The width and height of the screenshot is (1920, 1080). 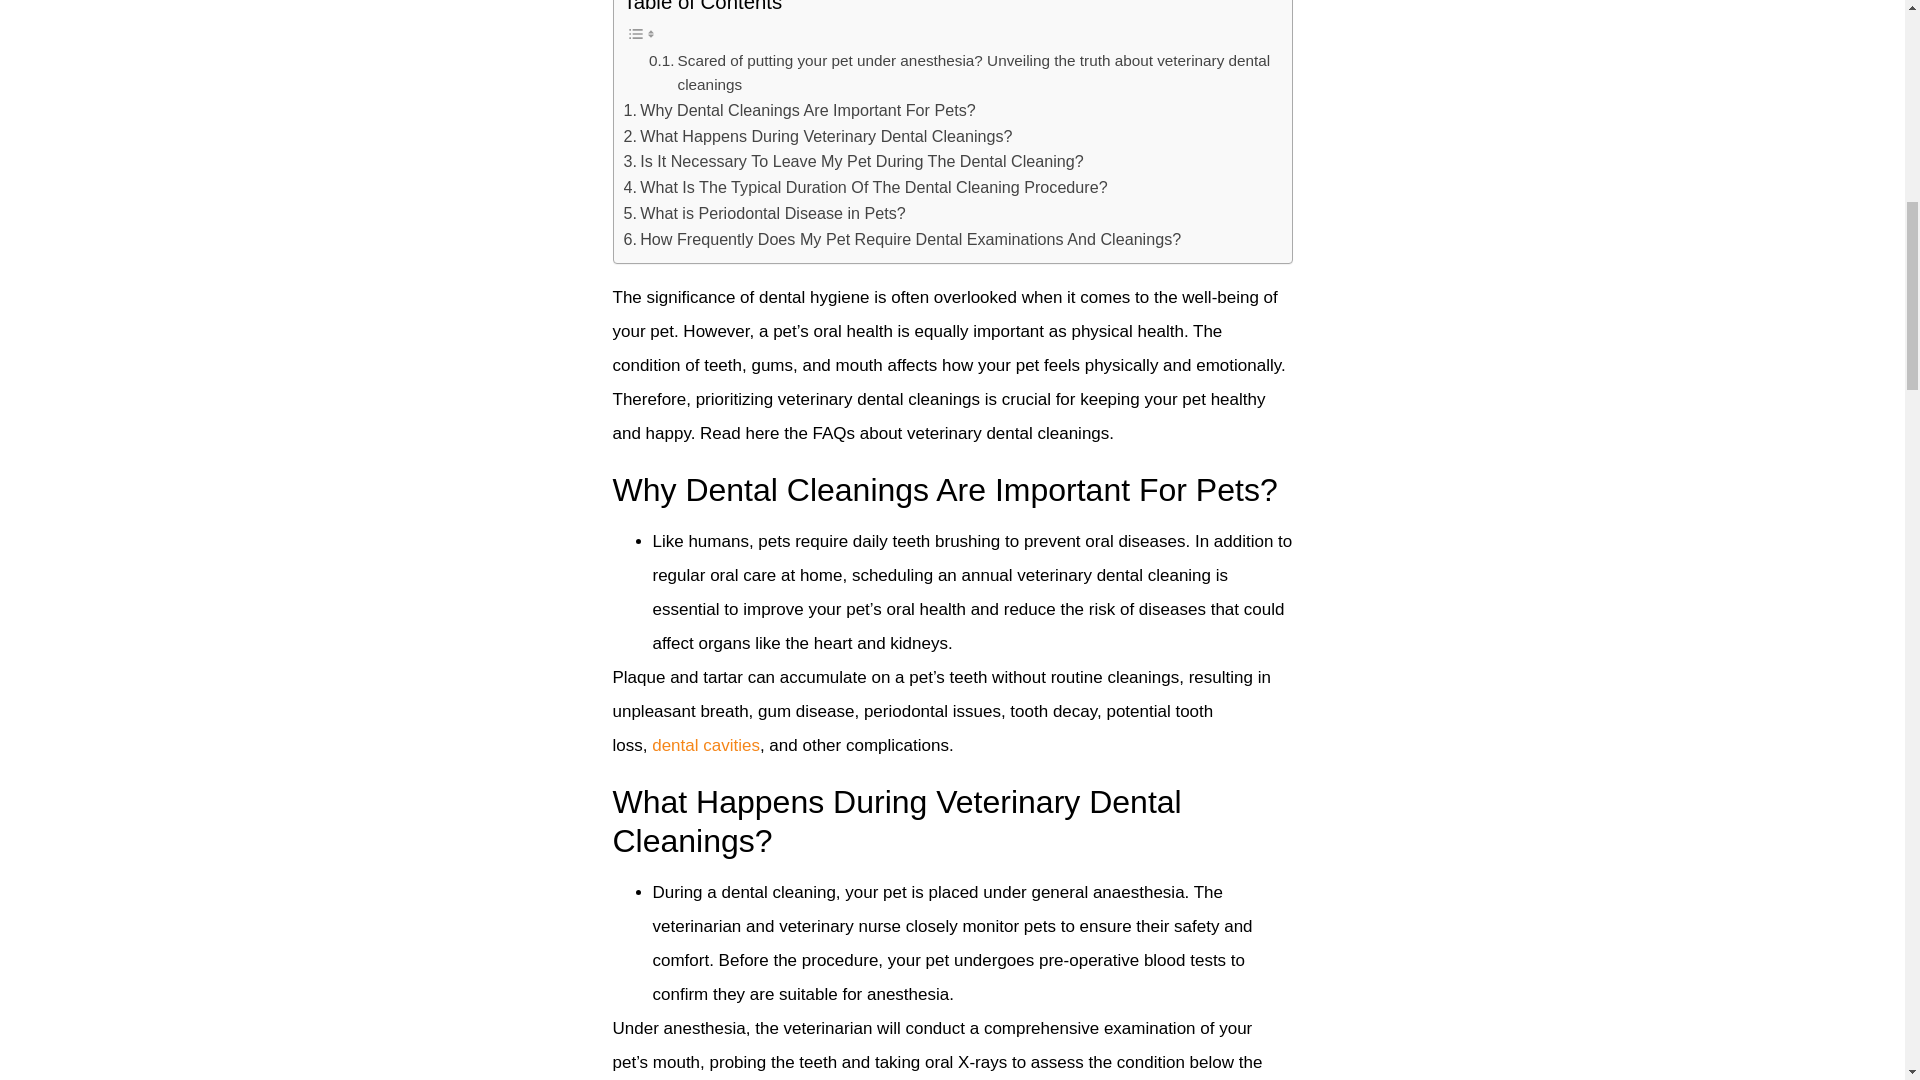 What do you see at coordinates (818, 137) in the screenshot?
I see `What Happens During Veterinary Dental Cleanings?` at bounding box center [818, 137].